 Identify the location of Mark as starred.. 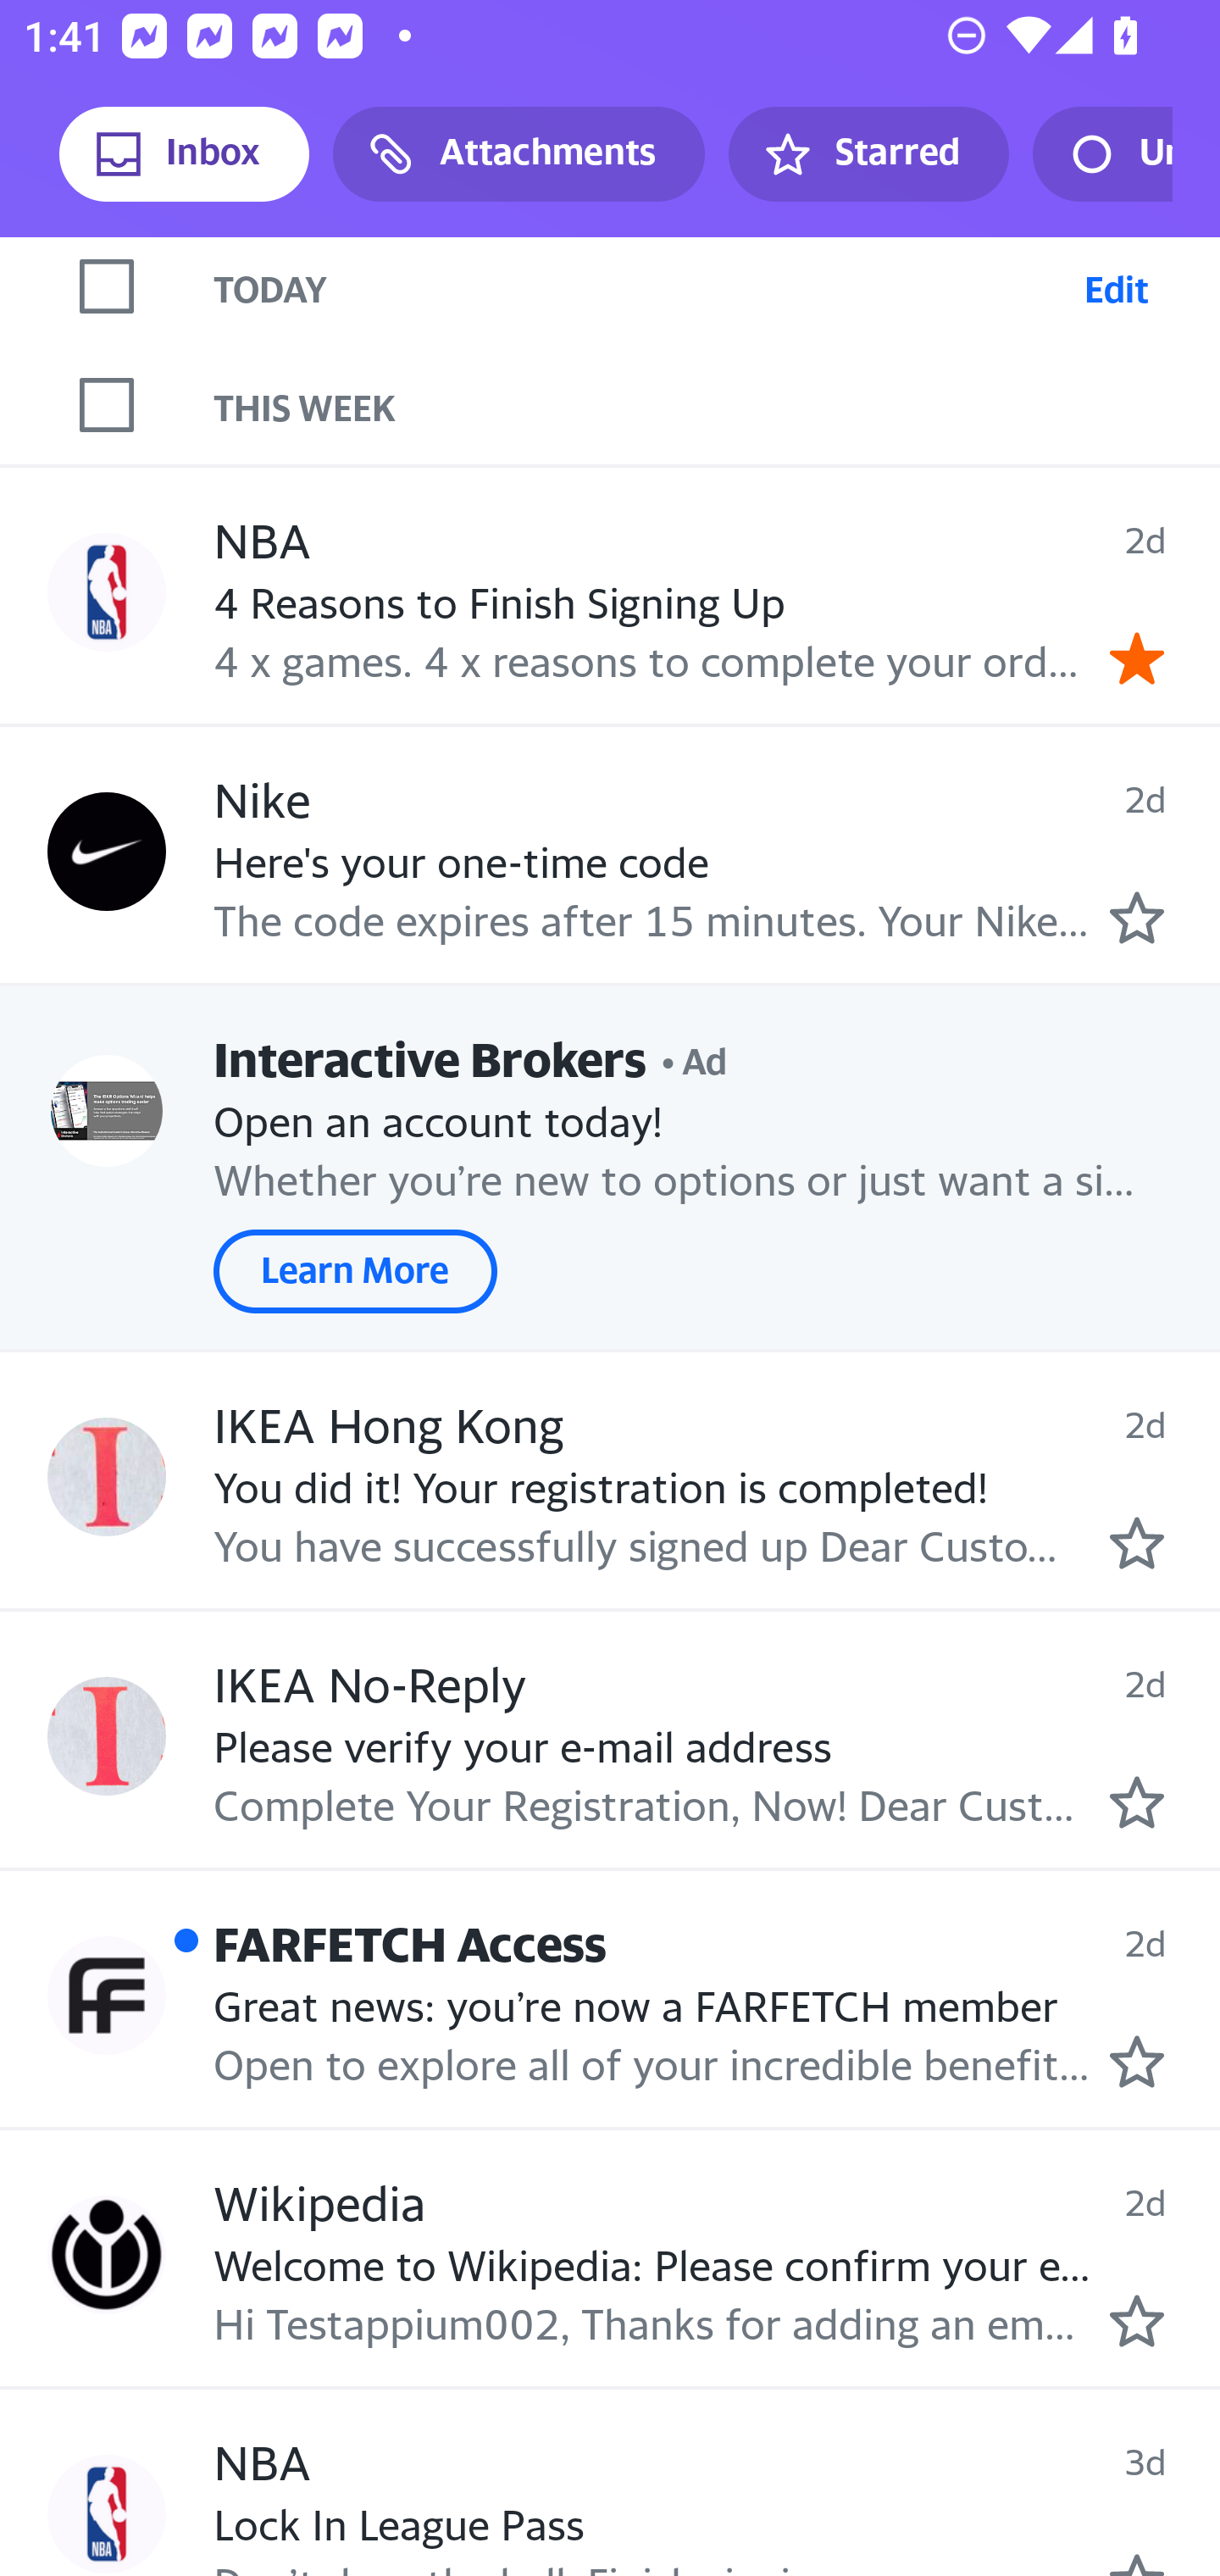
(1137, 1802).